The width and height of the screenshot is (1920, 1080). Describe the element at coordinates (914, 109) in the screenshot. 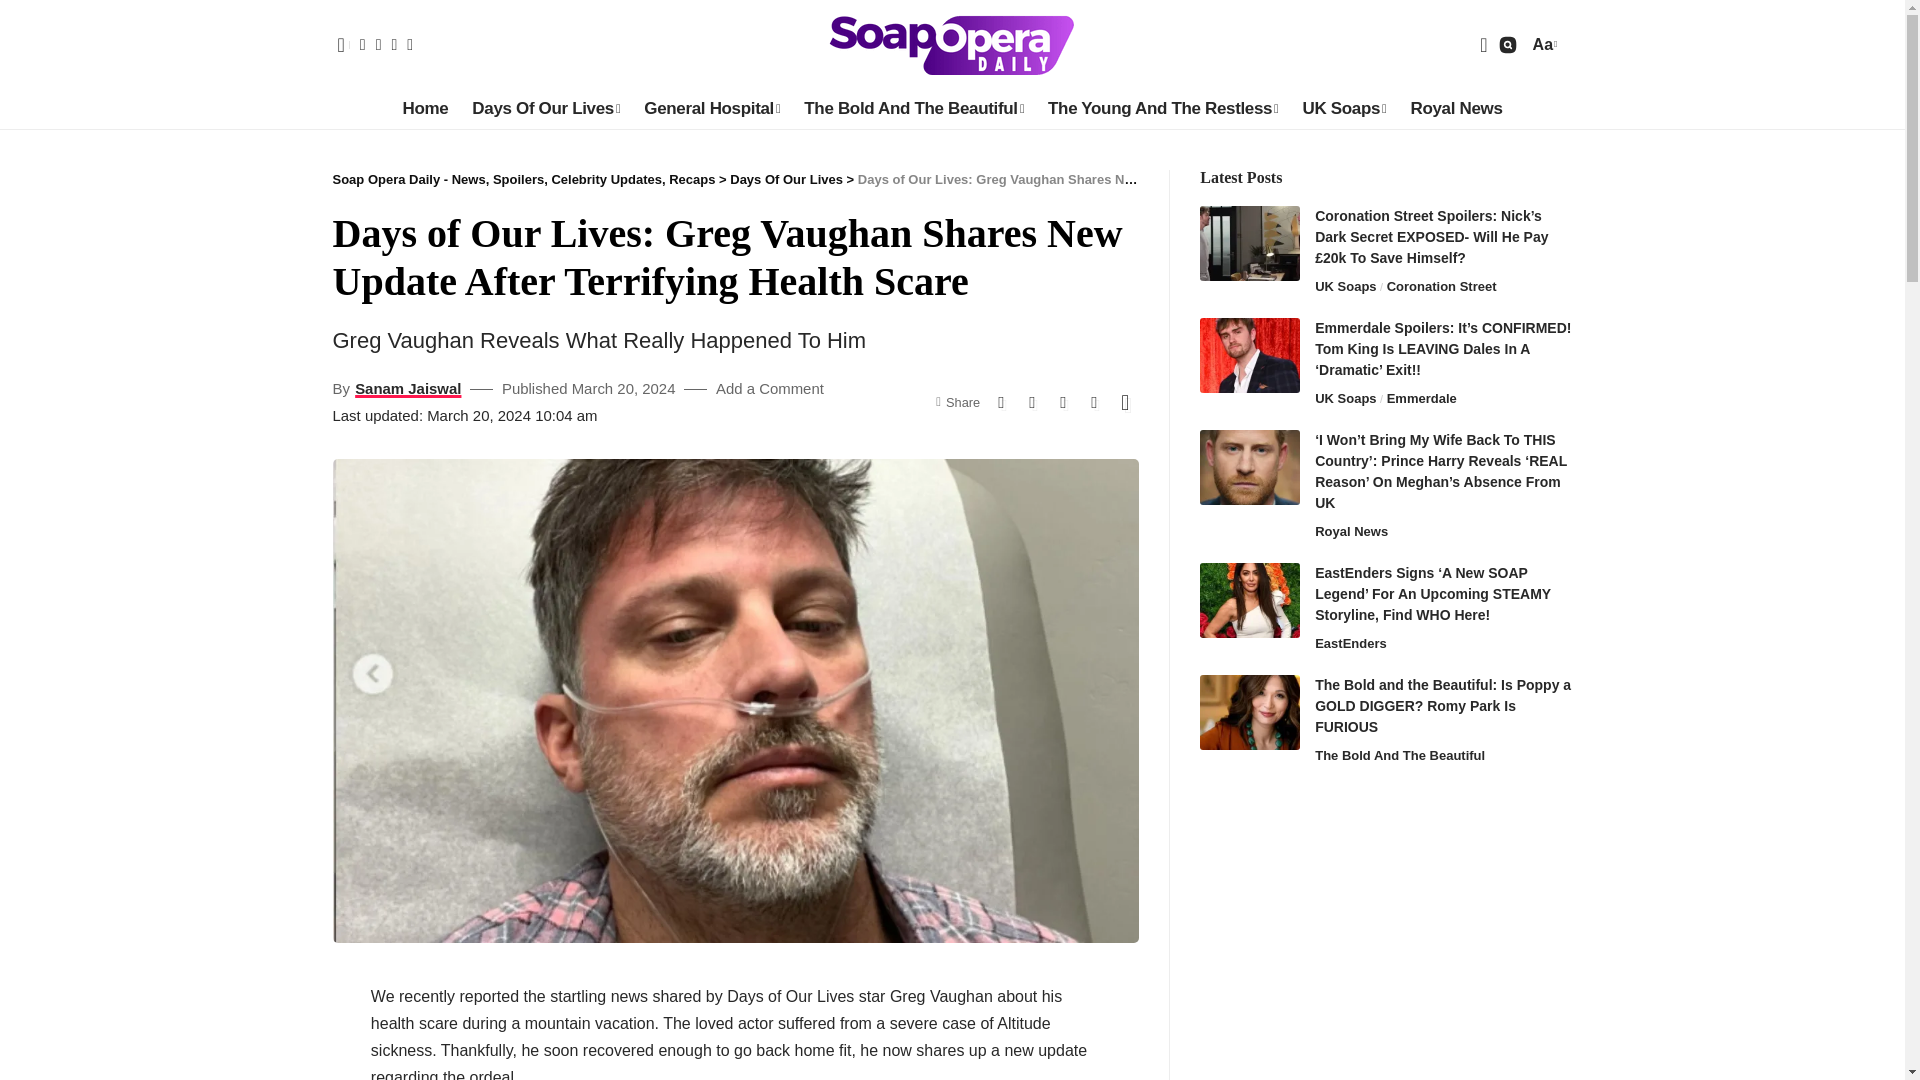

I see `The Bold And The Beautiful` at that location.